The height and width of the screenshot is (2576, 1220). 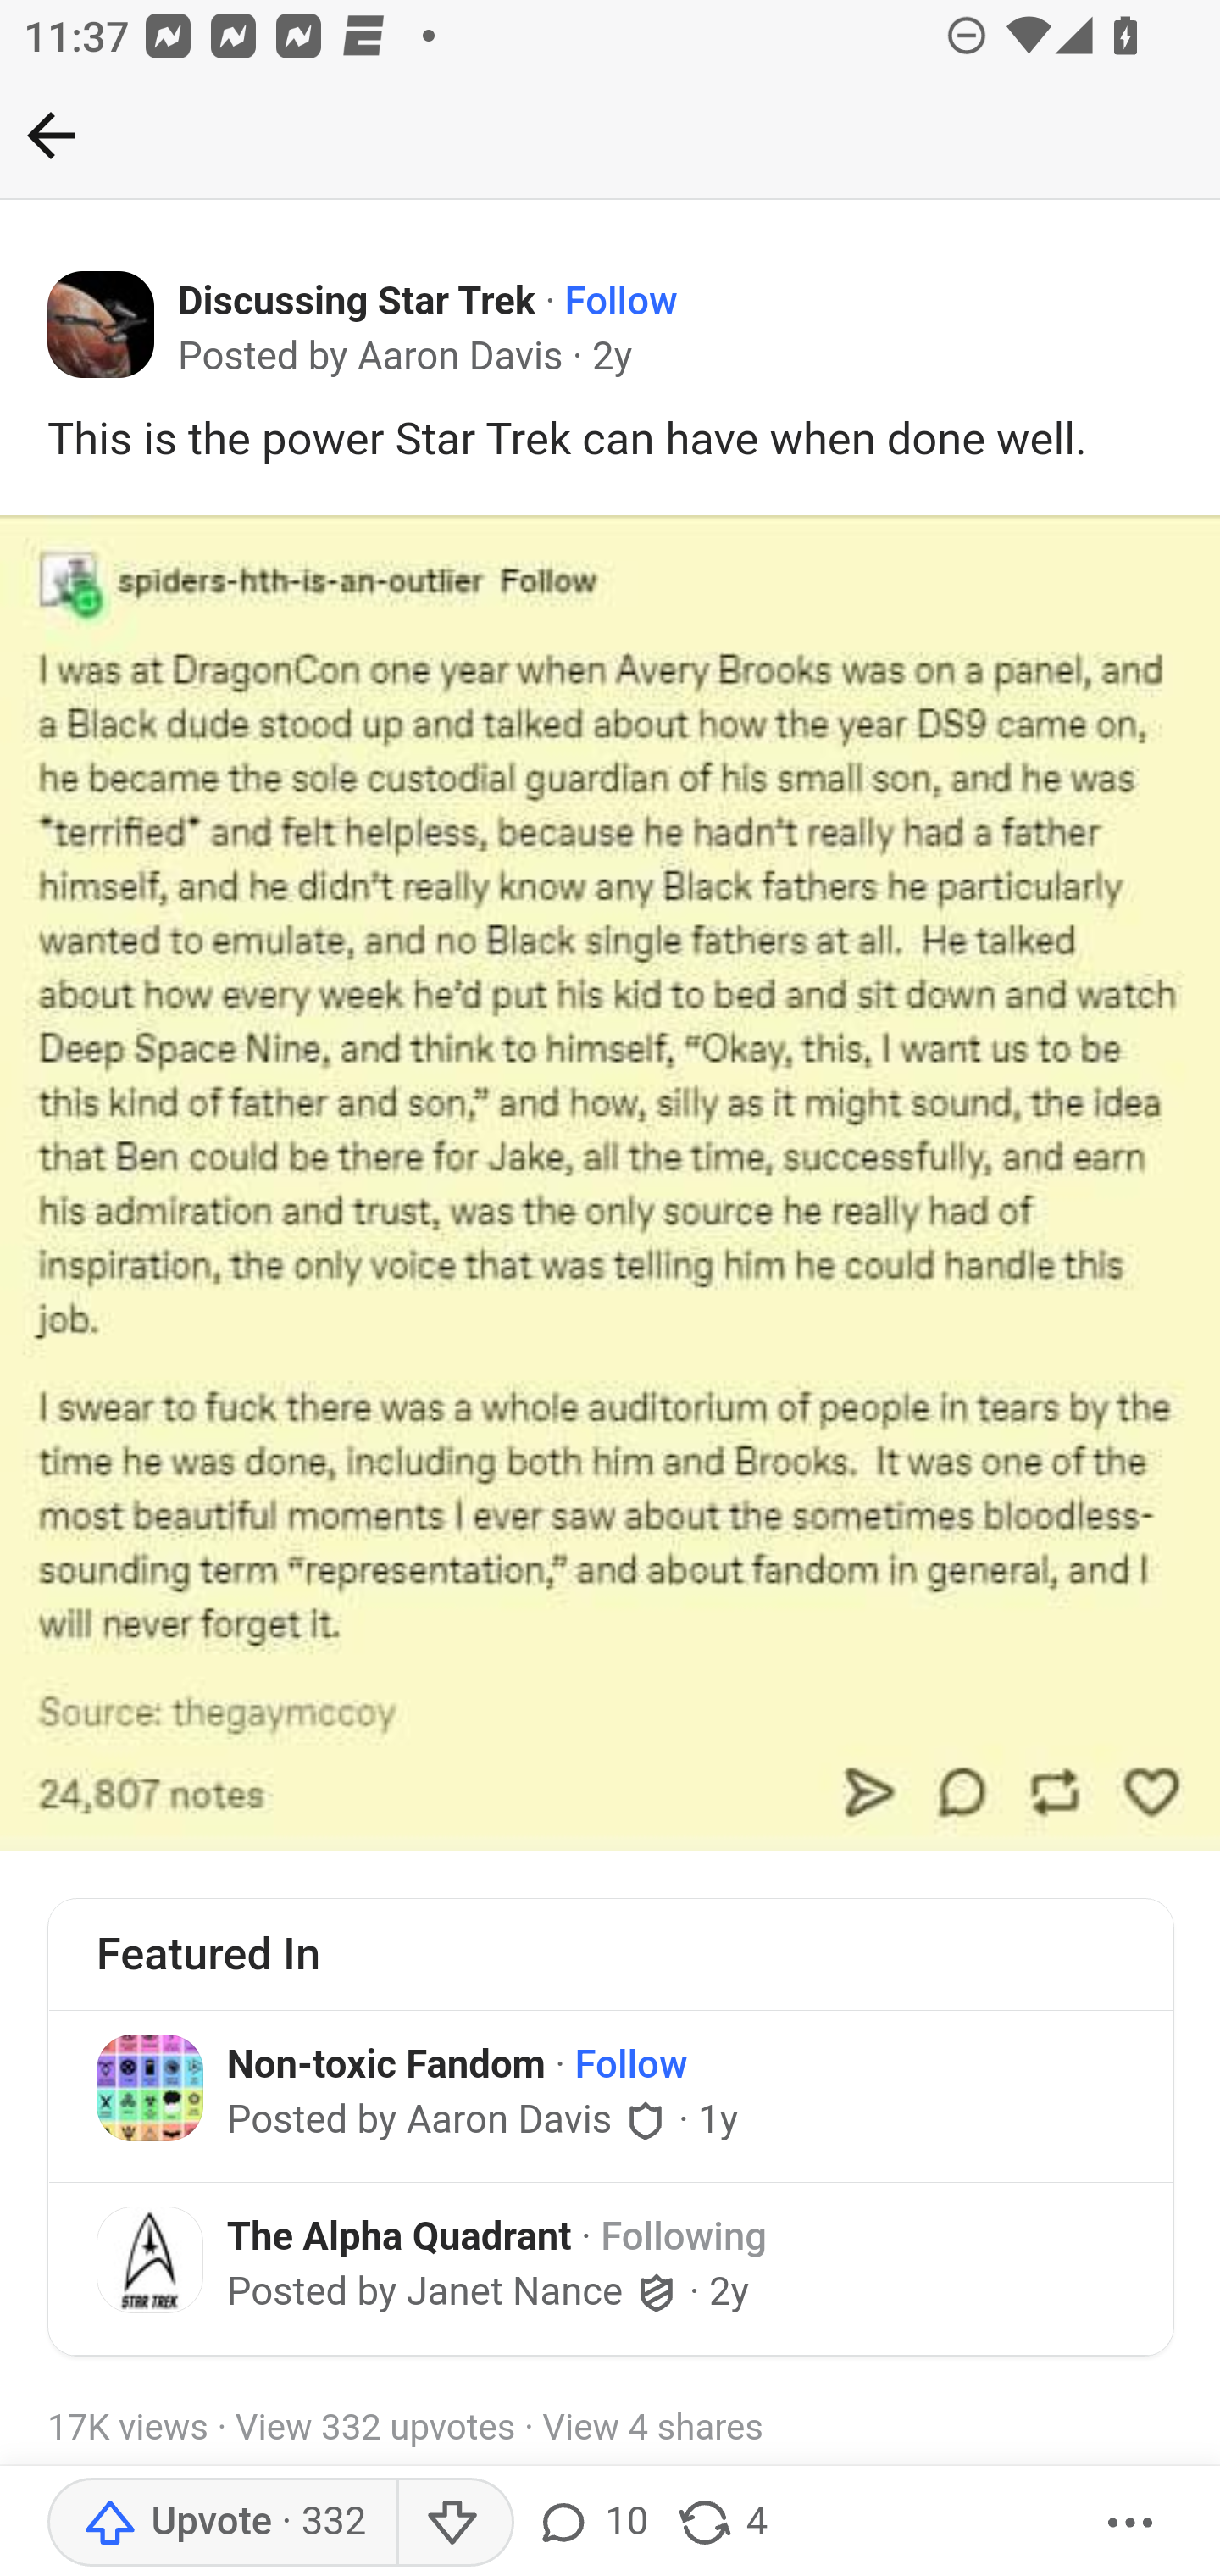 I want to click on 10 comments, so click(x=596, y=2523).